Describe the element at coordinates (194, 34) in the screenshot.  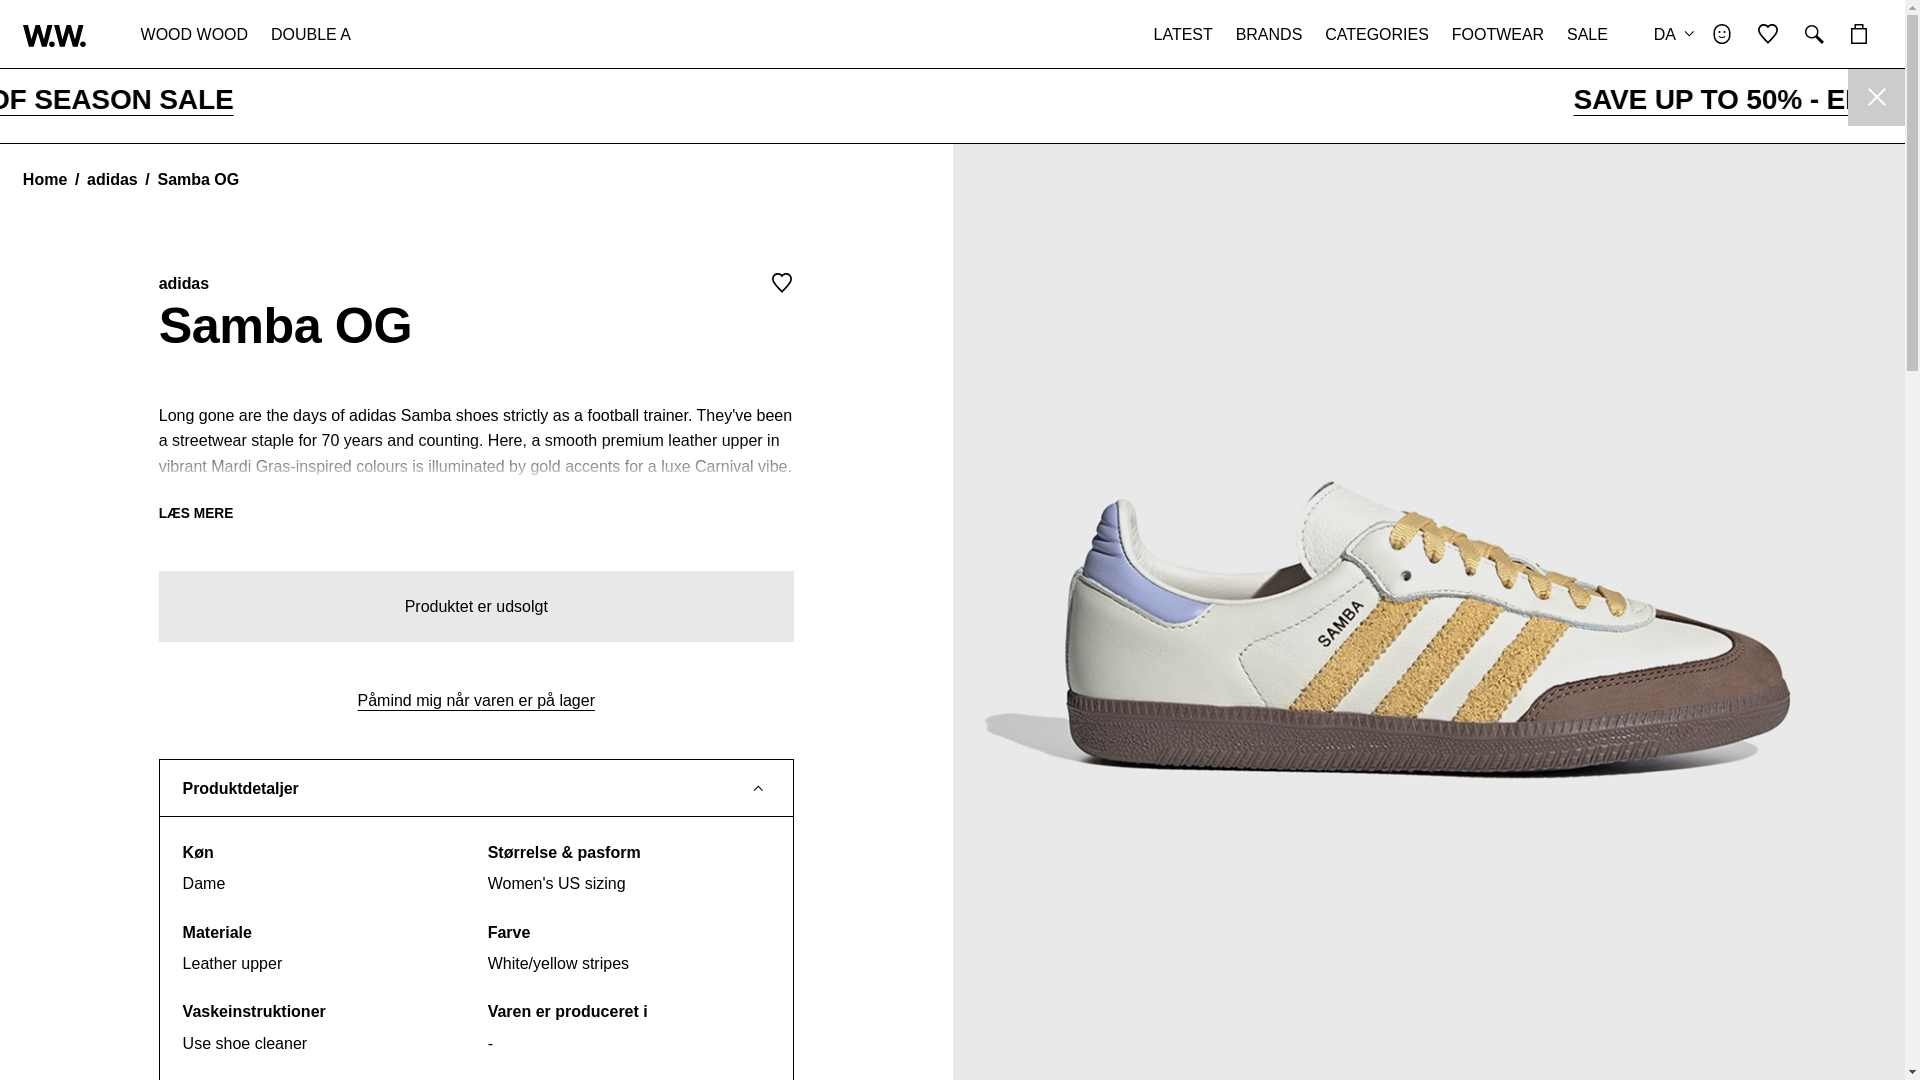
I see `WOOD WOOD` at that location.